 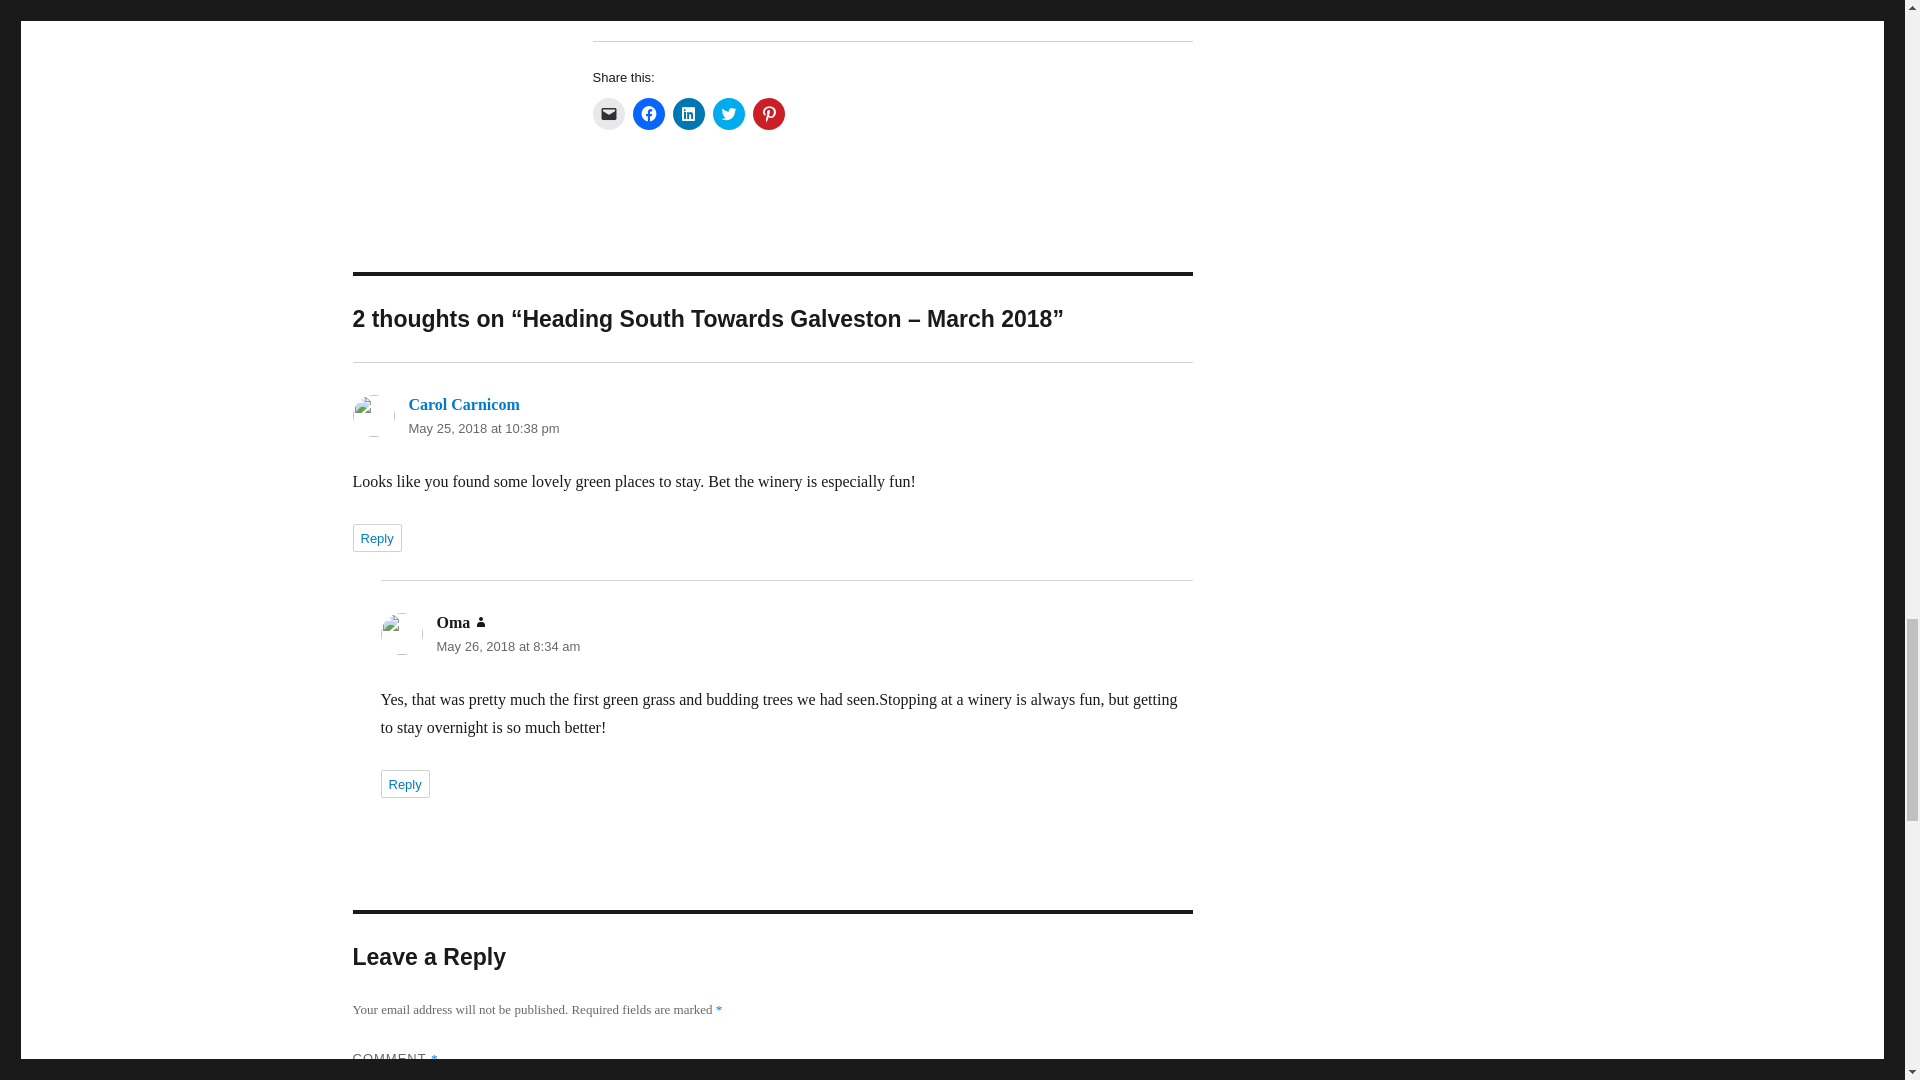 What do you see at coordinates (648, 114) in the screenshot?
I see `Click to share on Facebook` at bounding box center [648, 114].